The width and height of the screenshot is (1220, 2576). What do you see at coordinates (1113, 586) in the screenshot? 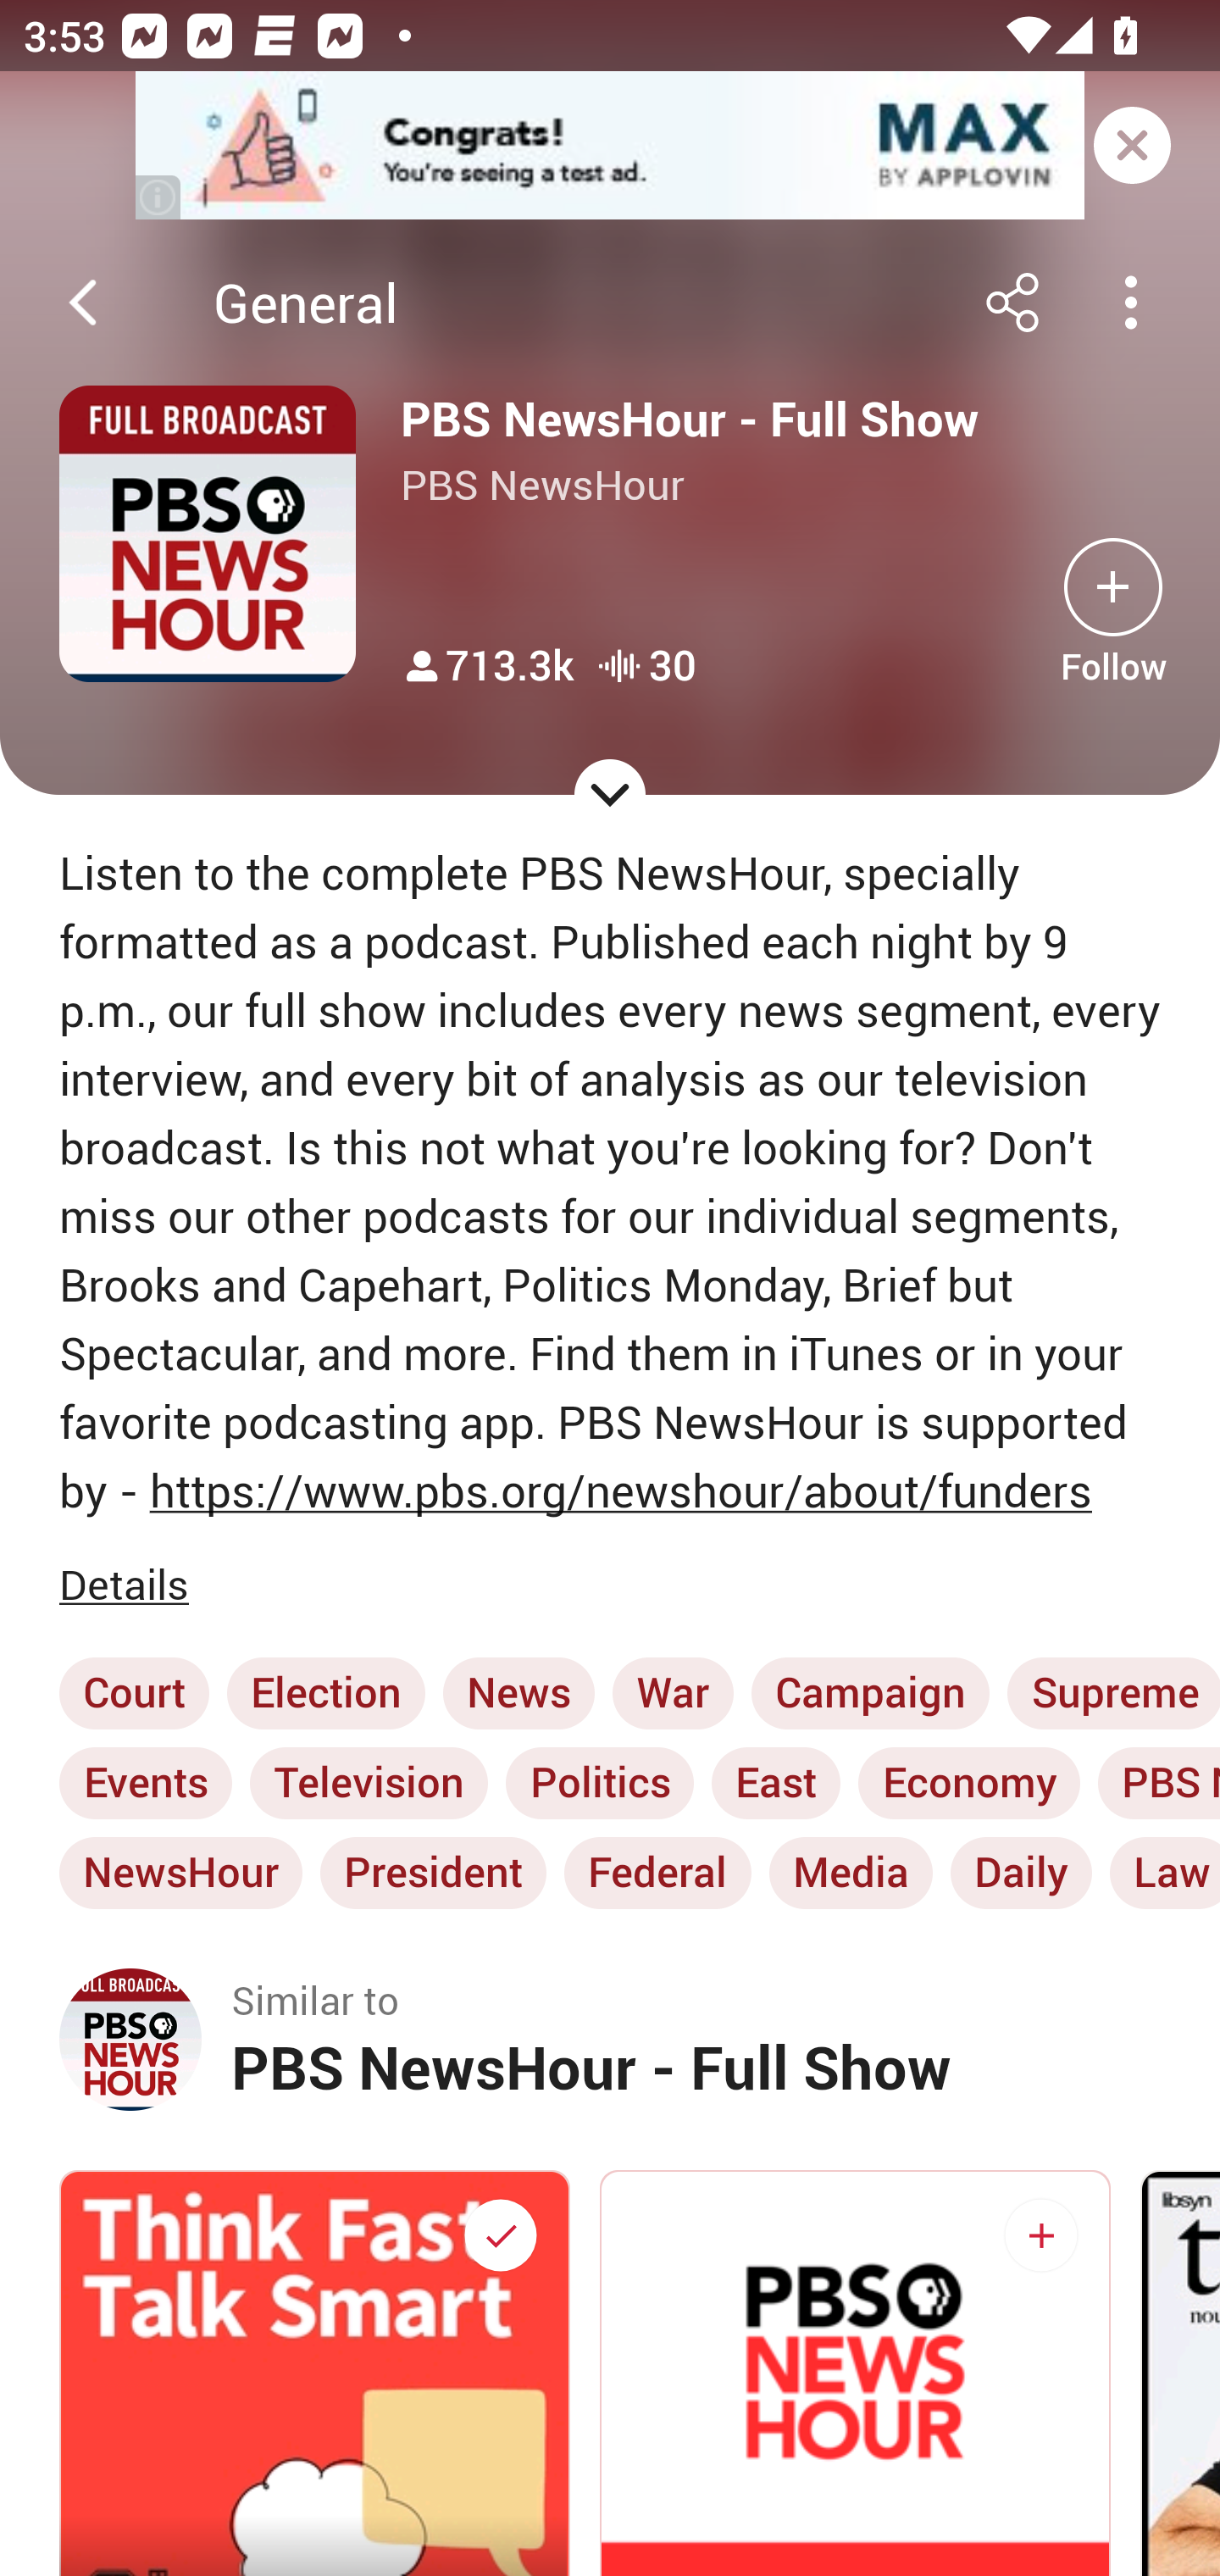
I see `Subscribe button` at bounding box center [1113, 586].